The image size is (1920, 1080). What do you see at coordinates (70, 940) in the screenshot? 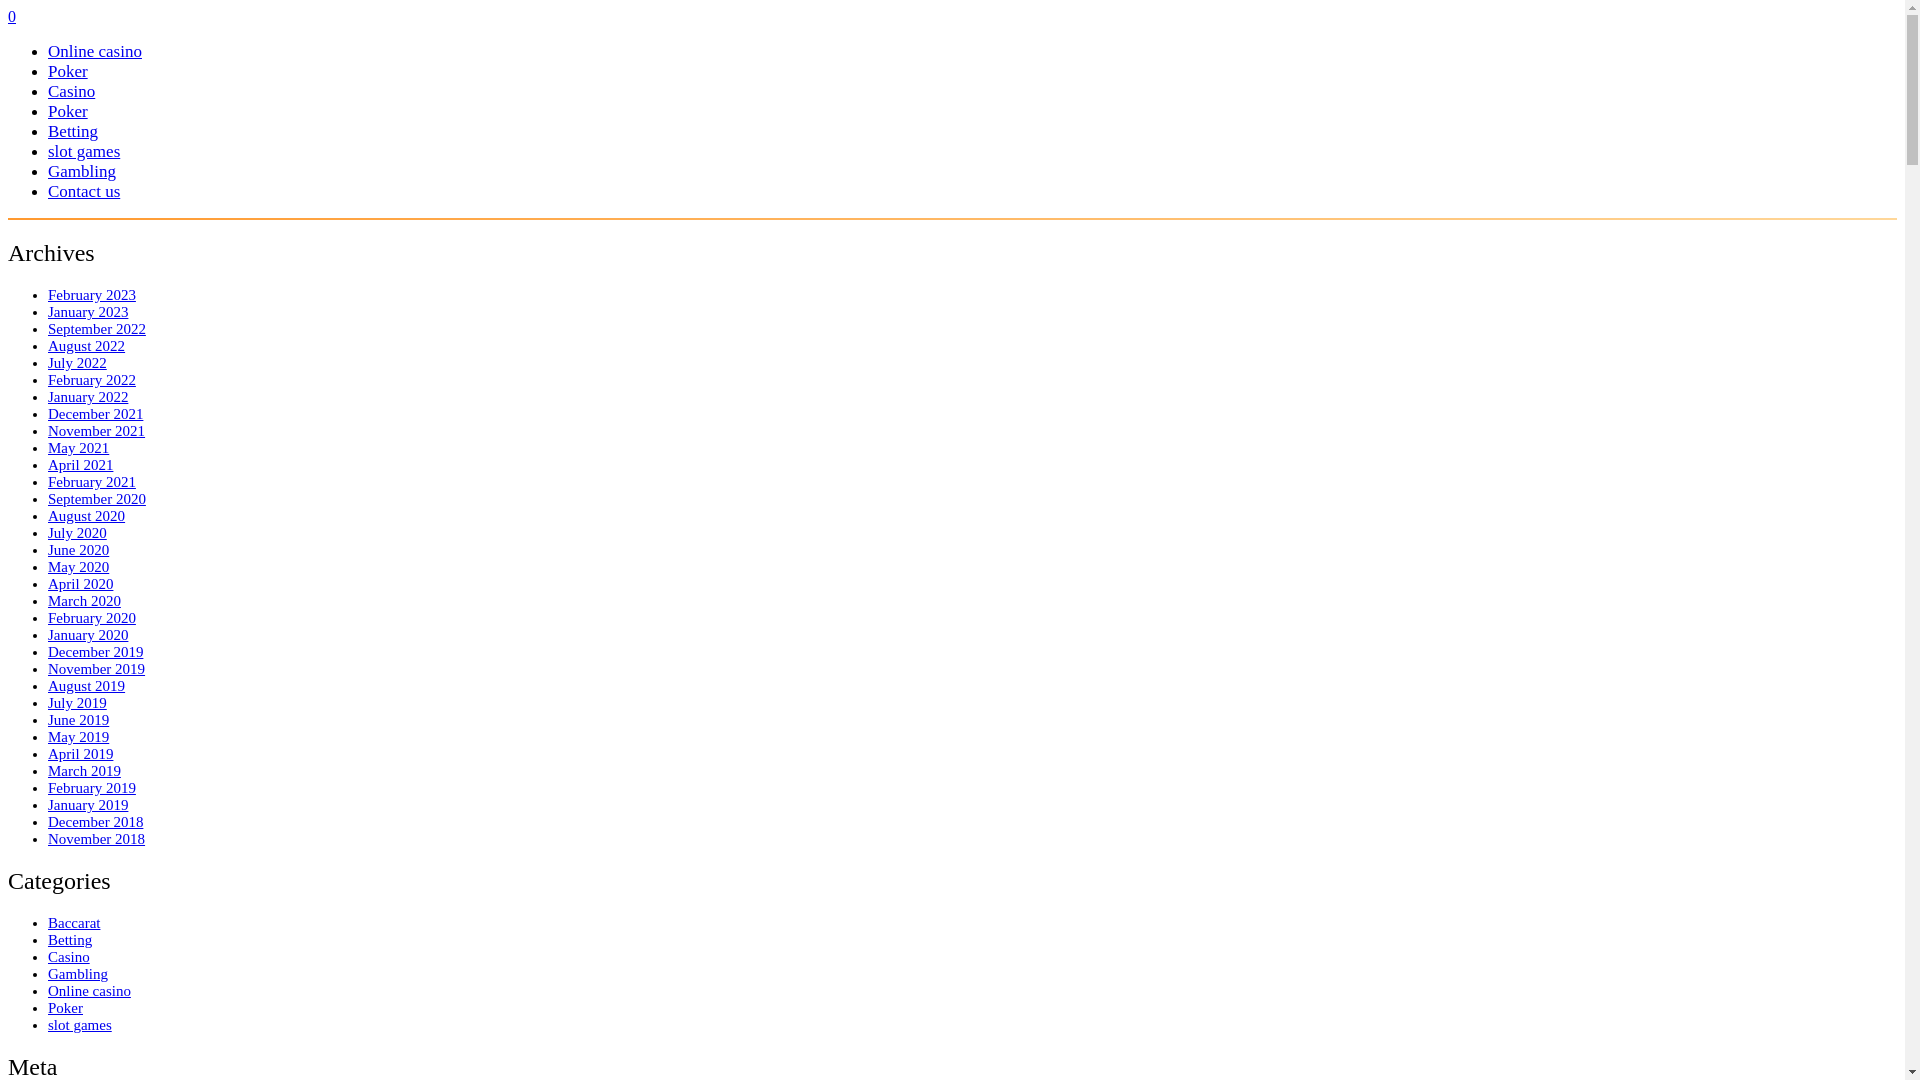
I see `Betting` at bounding box center [70, 940].